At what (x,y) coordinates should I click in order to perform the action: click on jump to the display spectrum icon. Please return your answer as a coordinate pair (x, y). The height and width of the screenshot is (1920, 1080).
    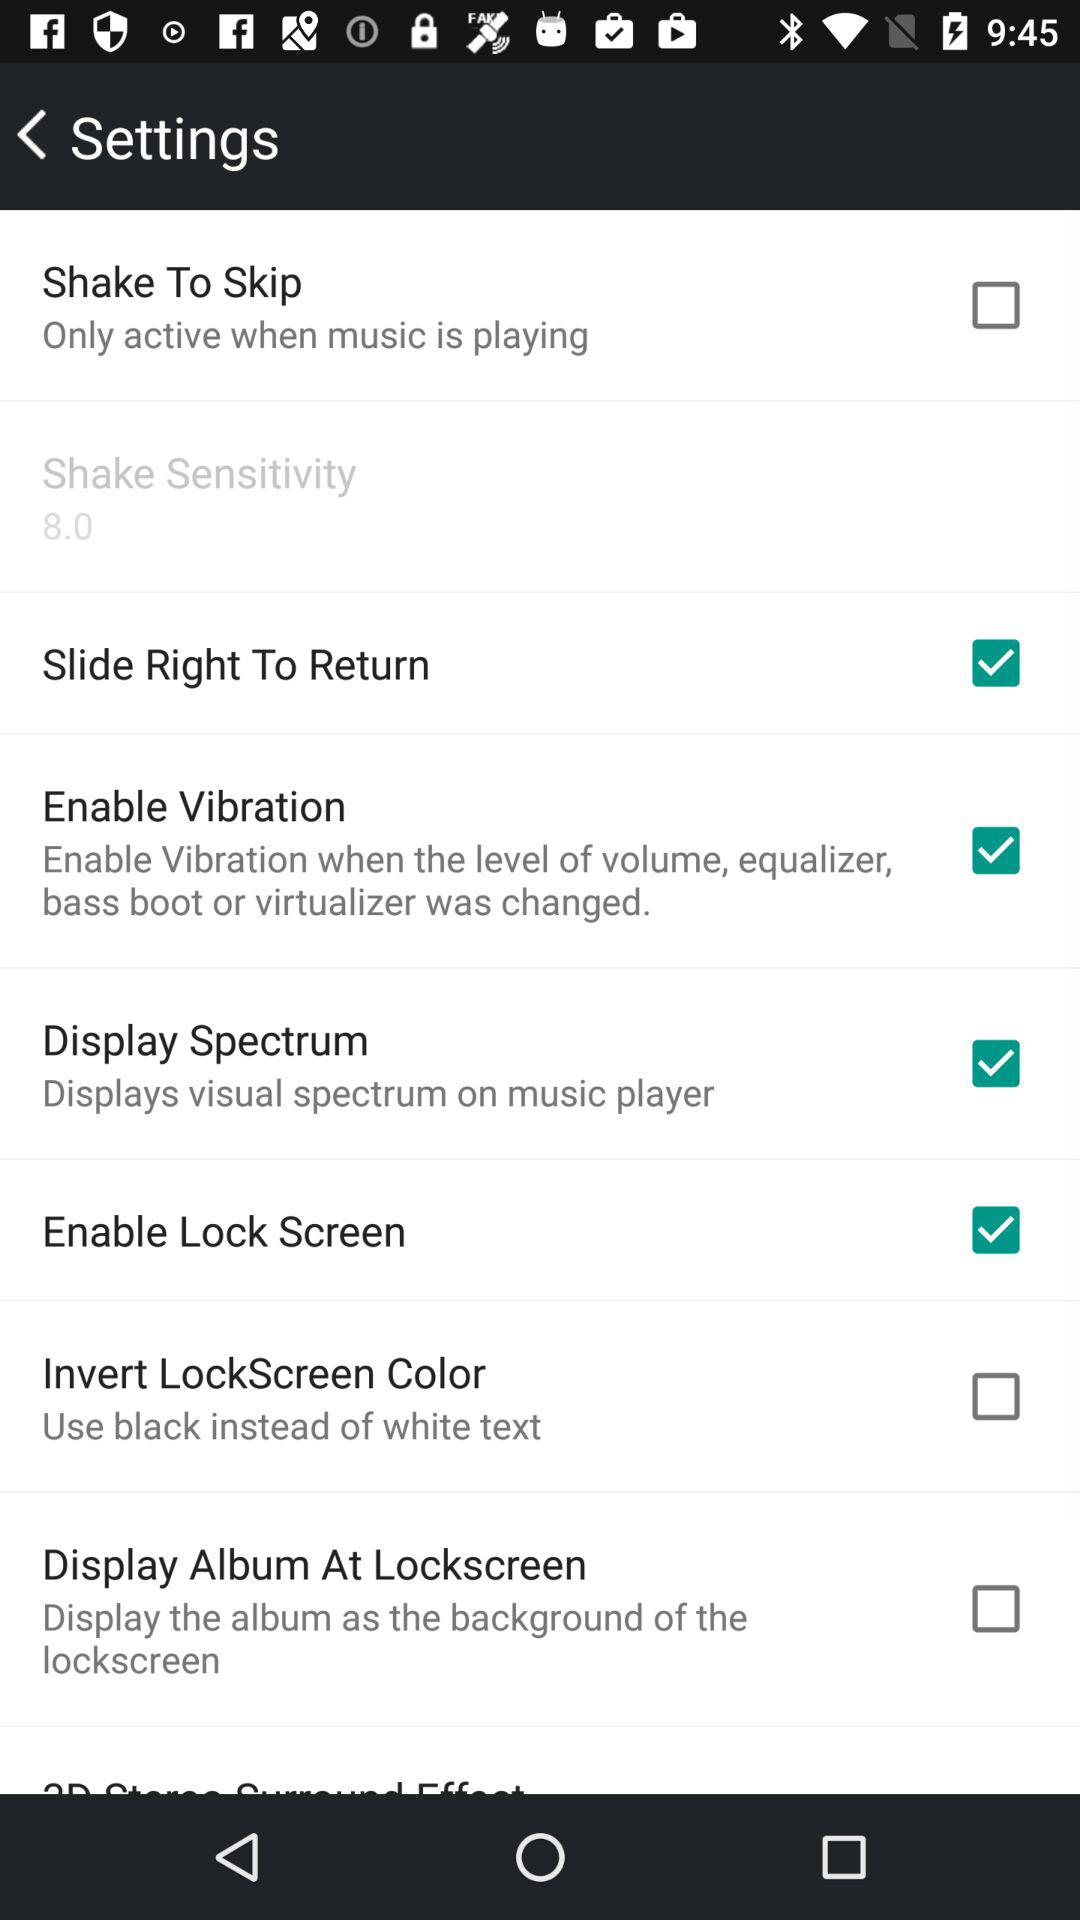
    Looking at the image, I should click on (206, 1038).